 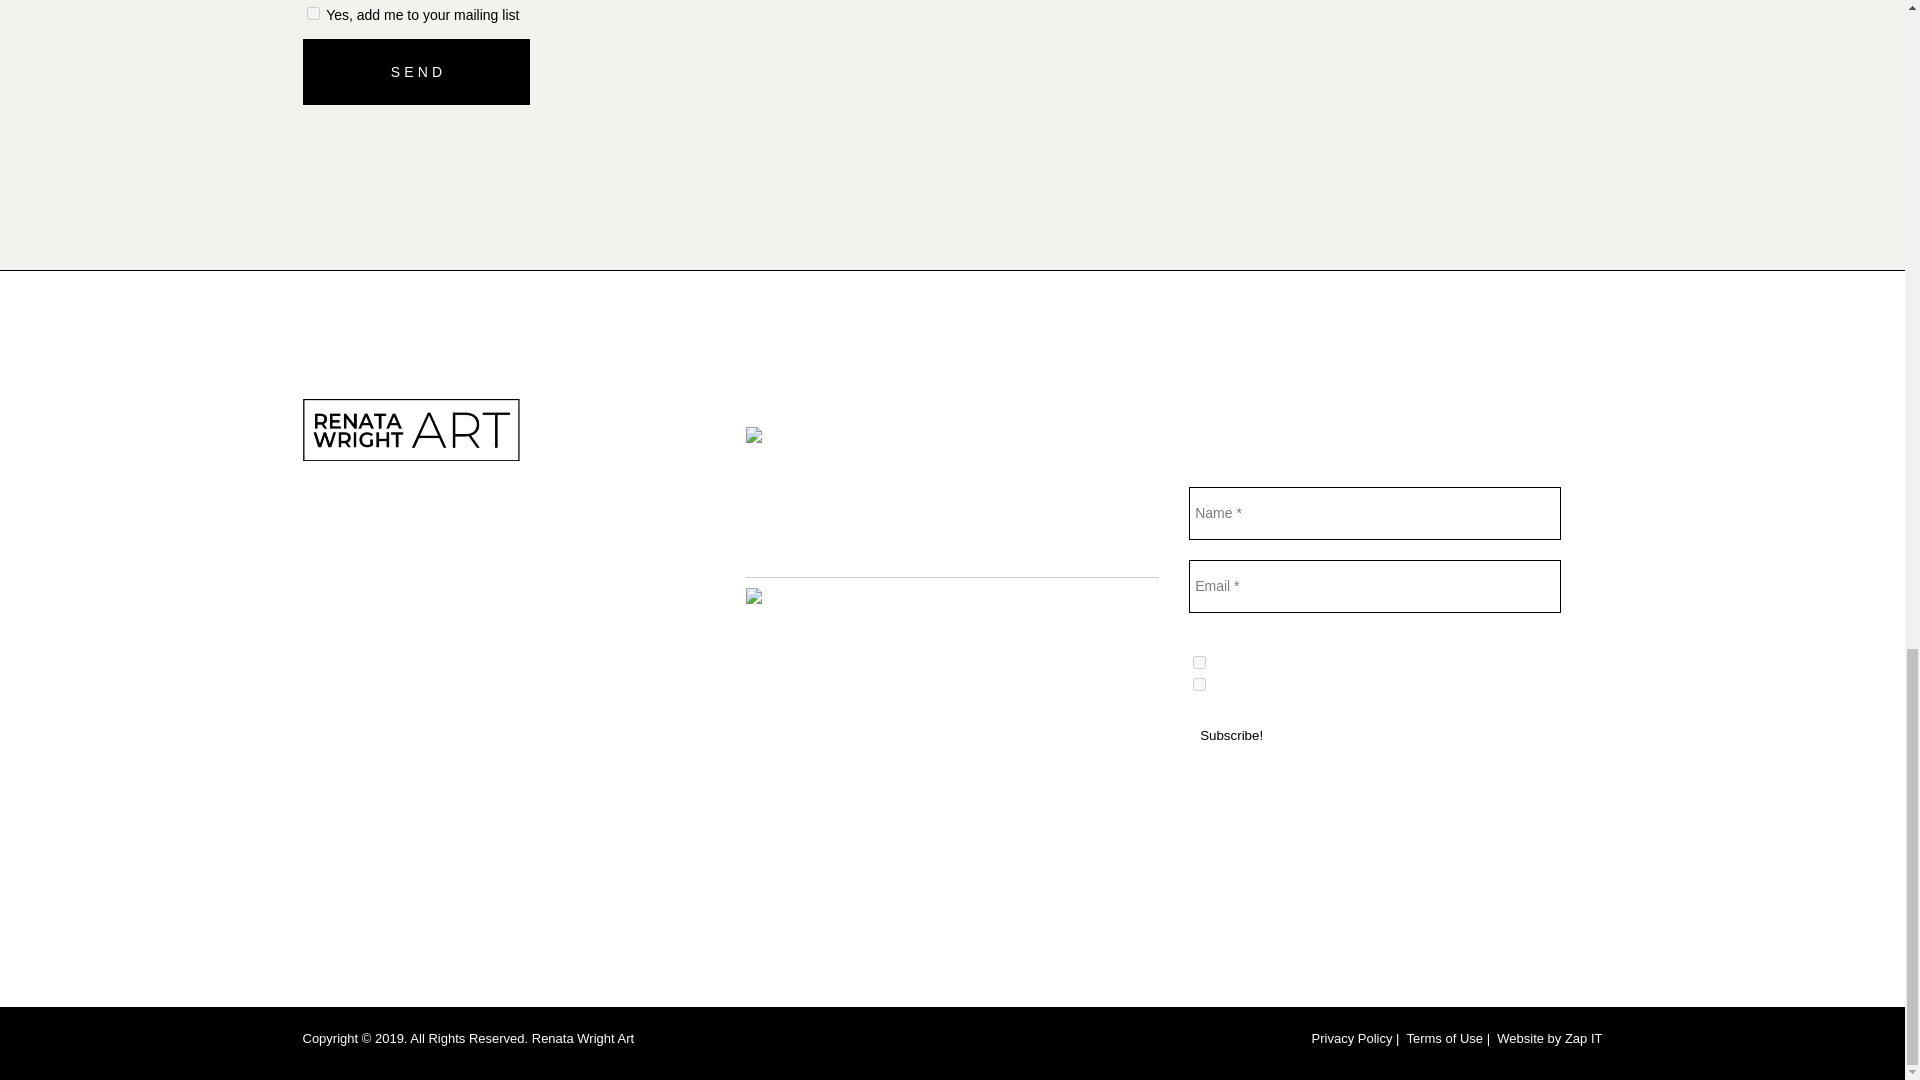 What do you see at coordinates (1231, 735) in the screenshot?
I see `Subscribe!` at bounding box center [1231, 735].